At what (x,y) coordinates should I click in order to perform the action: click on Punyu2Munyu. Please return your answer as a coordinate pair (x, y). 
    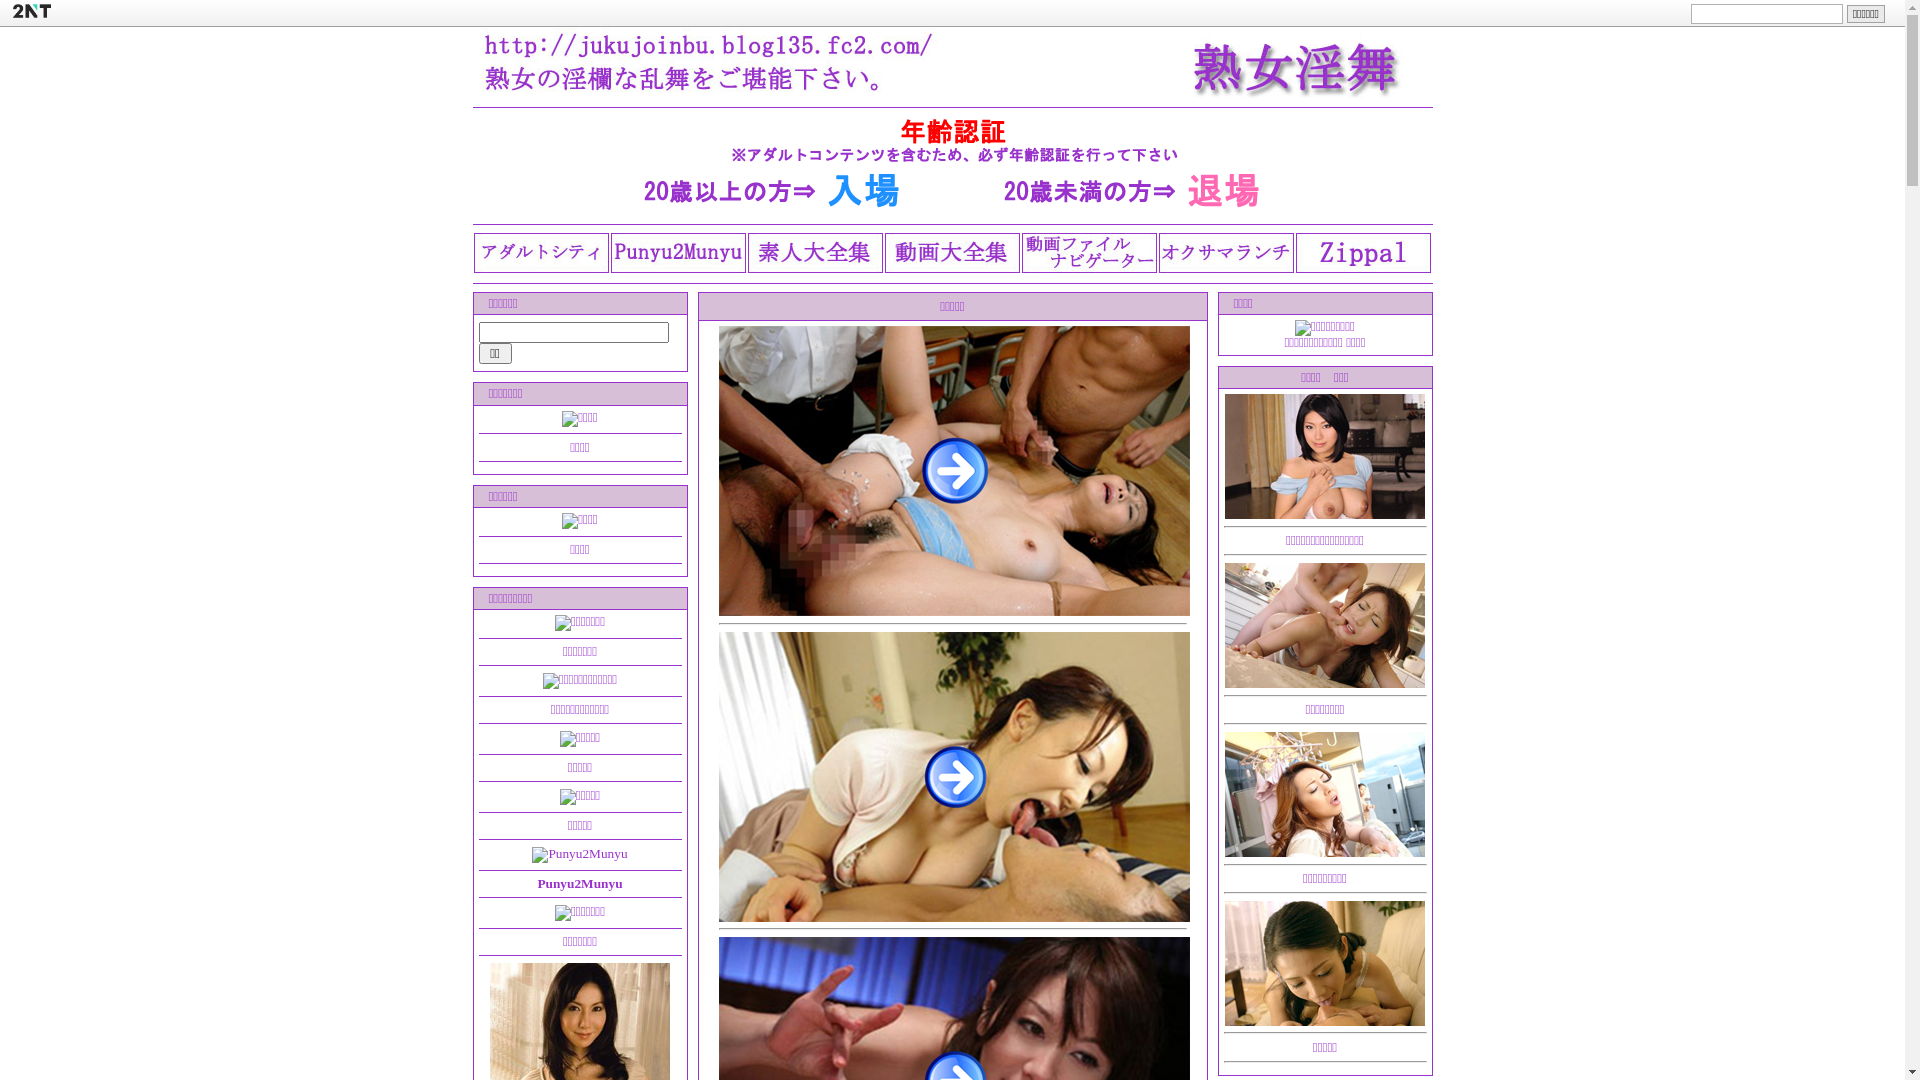
    Looking at the image, I should click on (580, 884).